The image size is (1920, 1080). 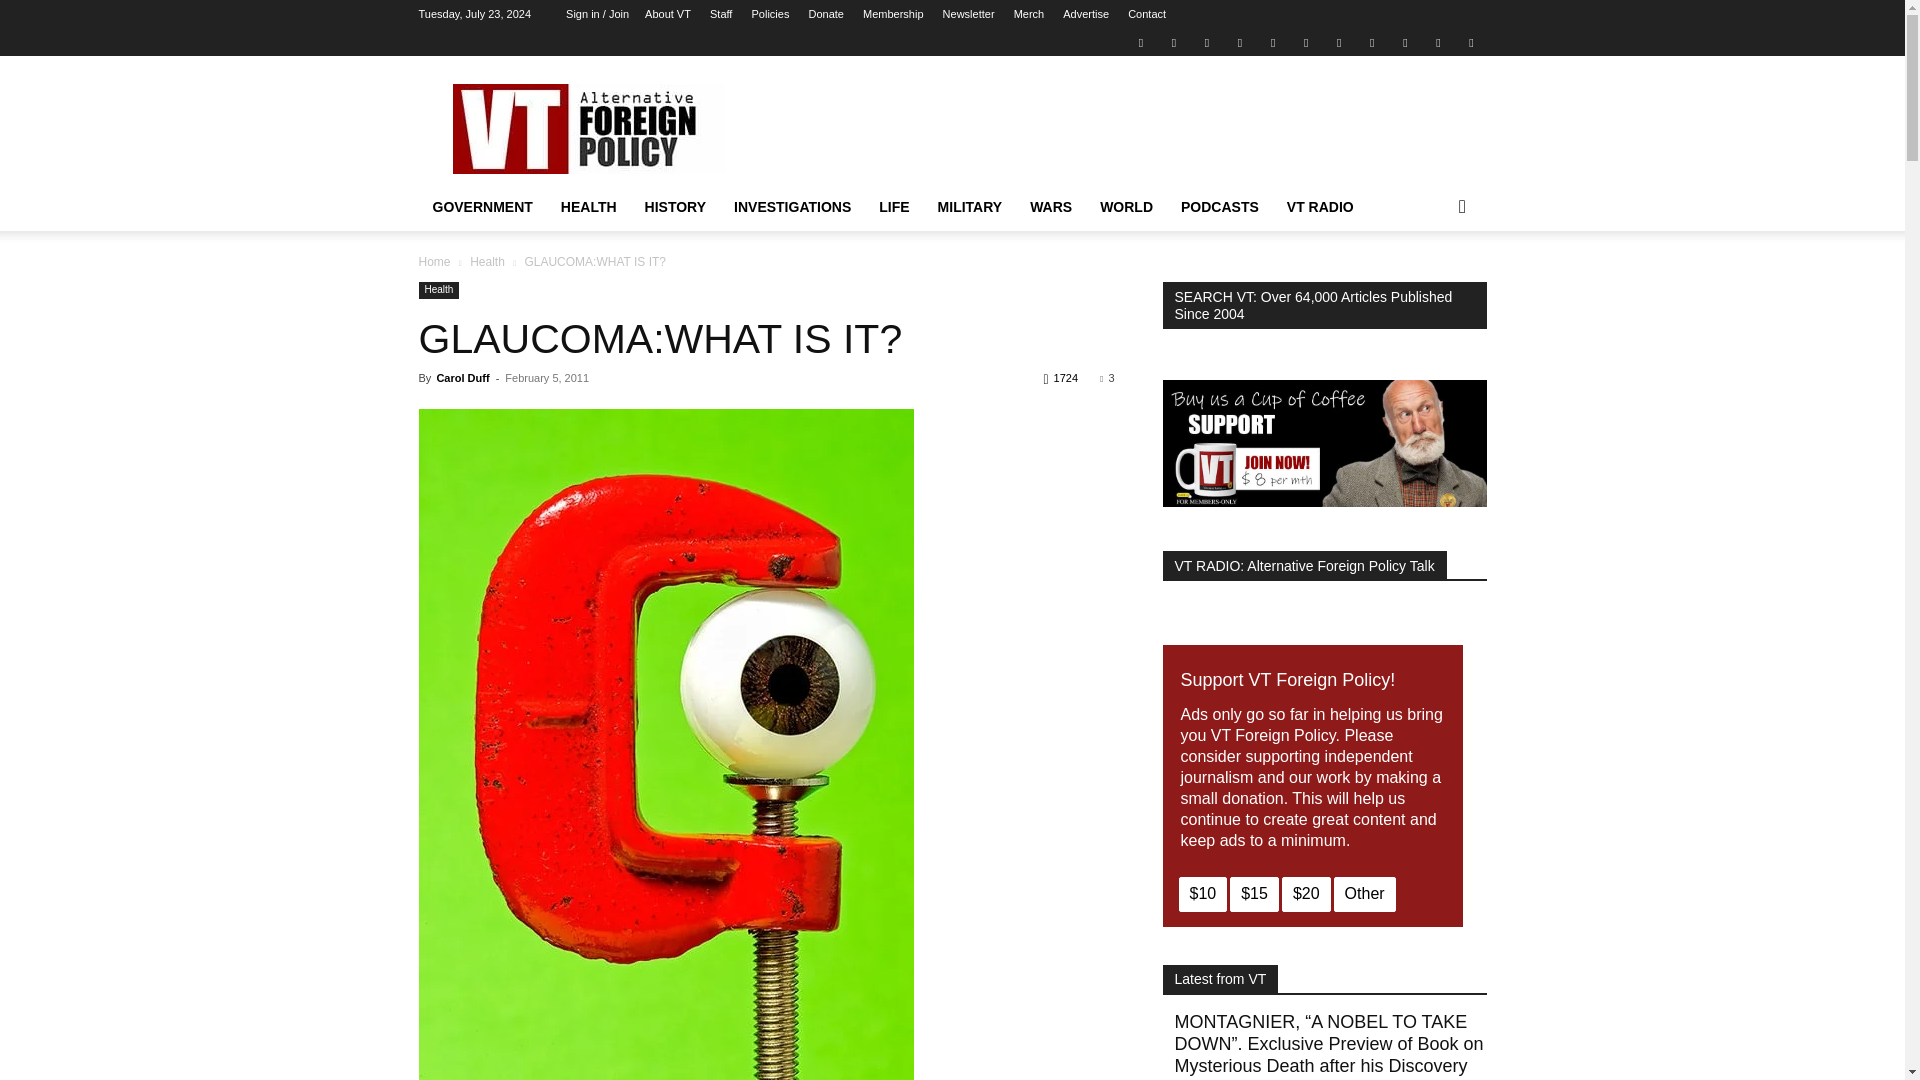 I want to click on About VT, so click(x=668, y=14).